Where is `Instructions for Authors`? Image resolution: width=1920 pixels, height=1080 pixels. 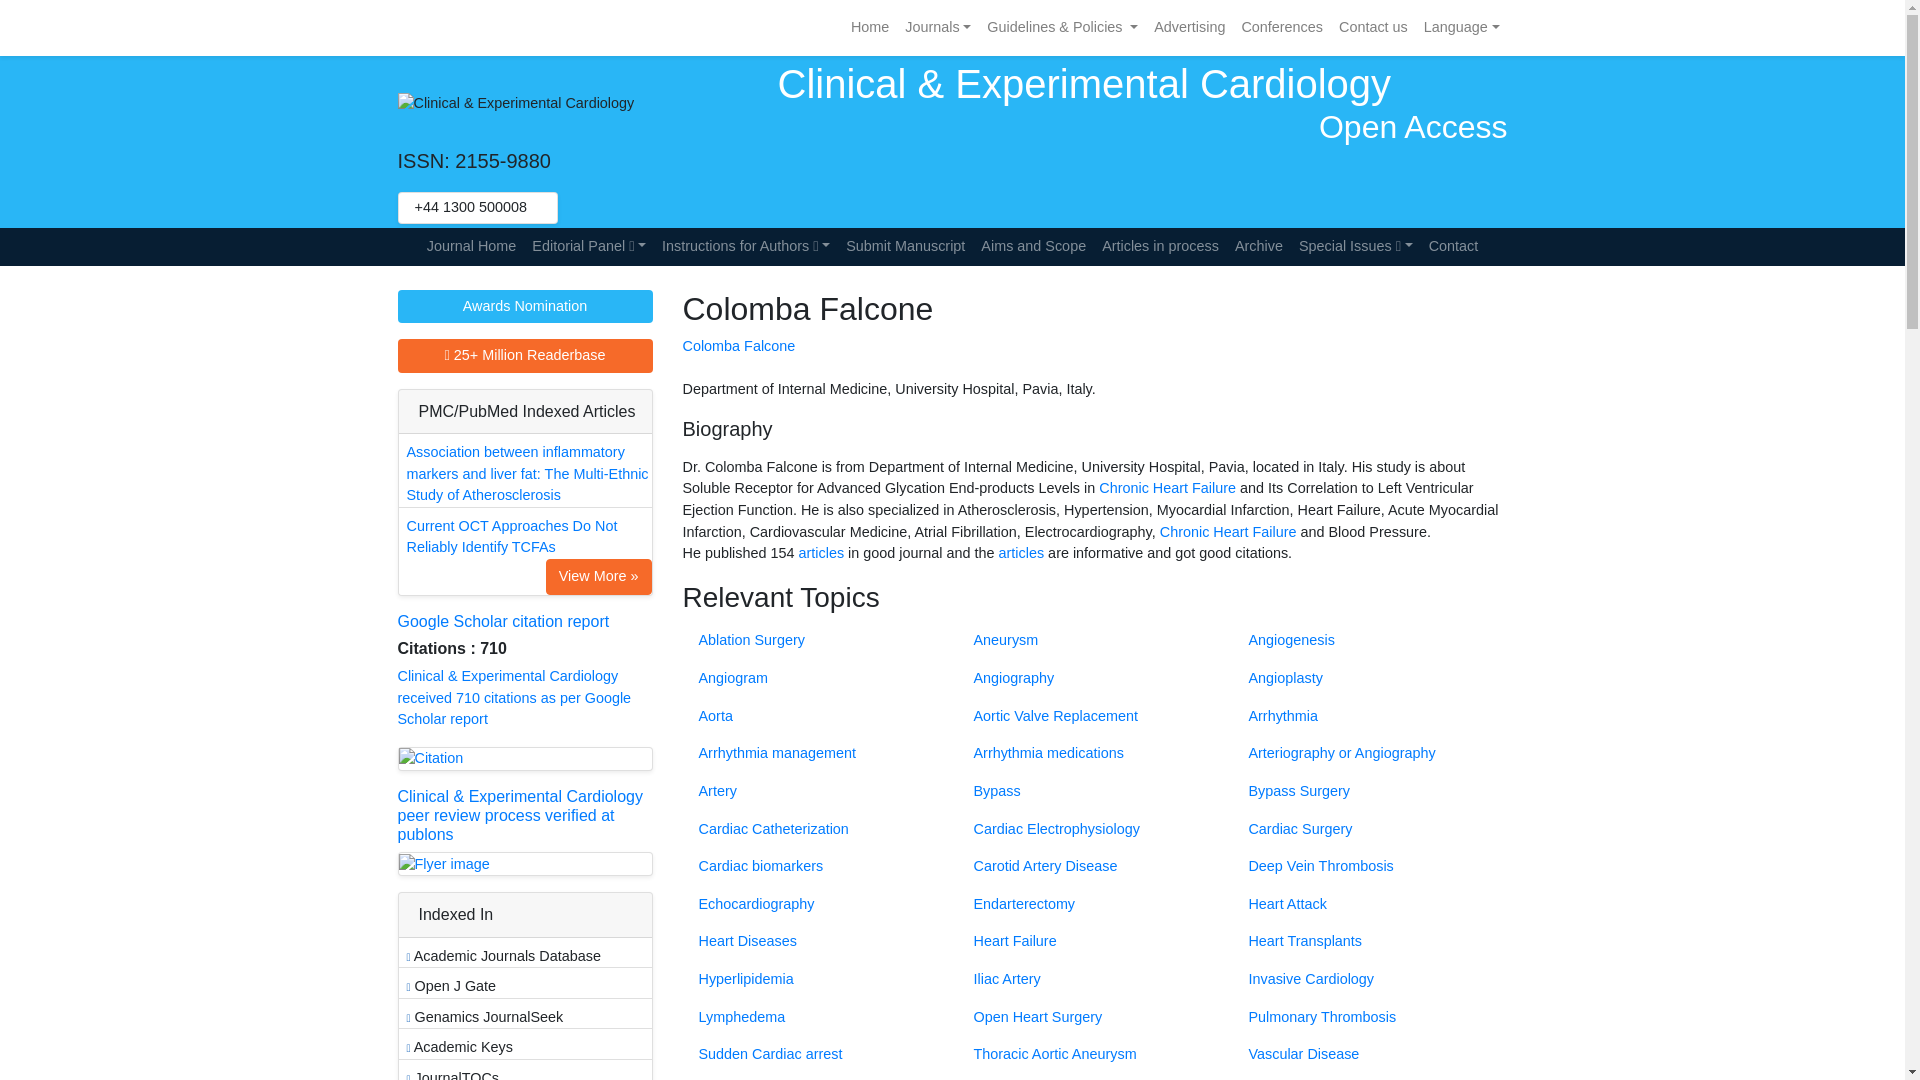 Instructions for Authors is located at coordinates (746, 246).